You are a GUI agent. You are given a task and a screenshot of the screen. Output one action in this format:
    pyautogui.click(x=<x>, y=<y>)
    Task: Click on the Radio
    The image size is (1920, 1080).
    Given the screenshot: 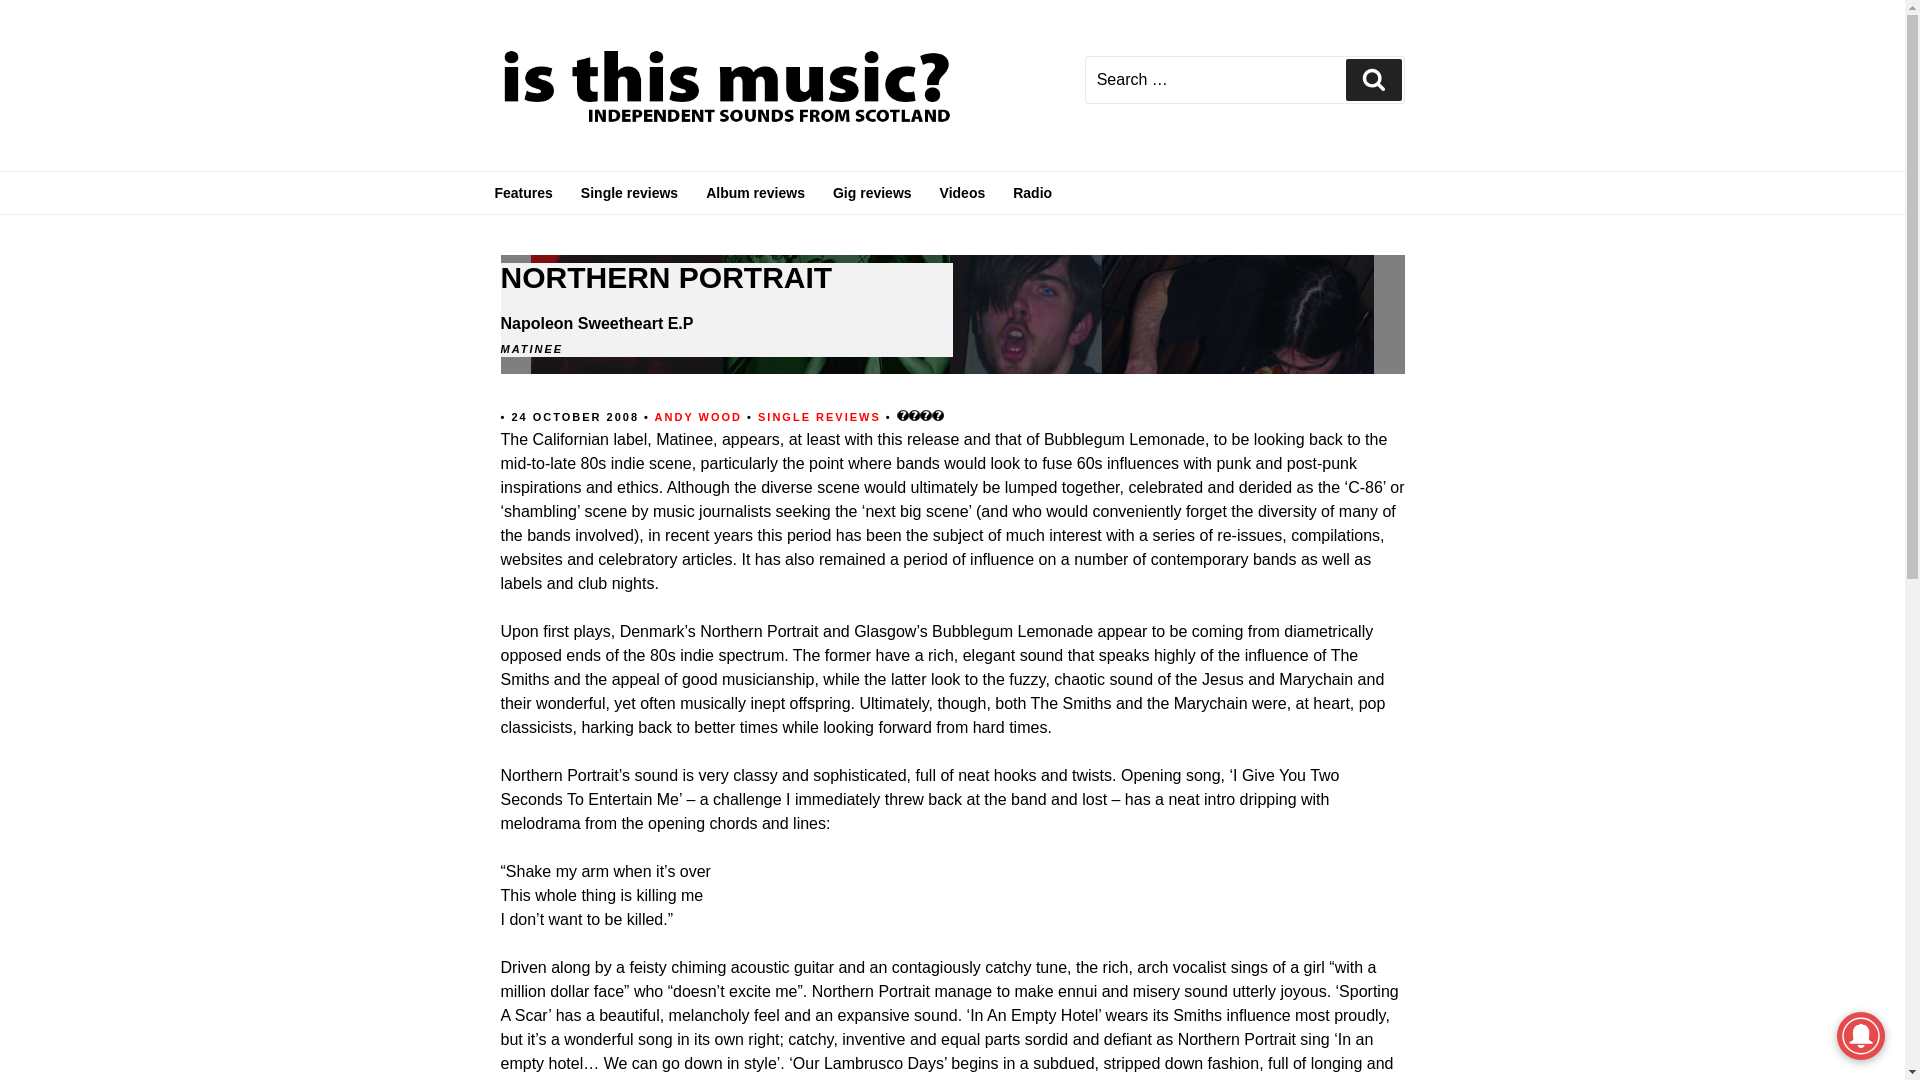 What is the action you would take?
    pyautogui.click(x=1032, y=192)
    